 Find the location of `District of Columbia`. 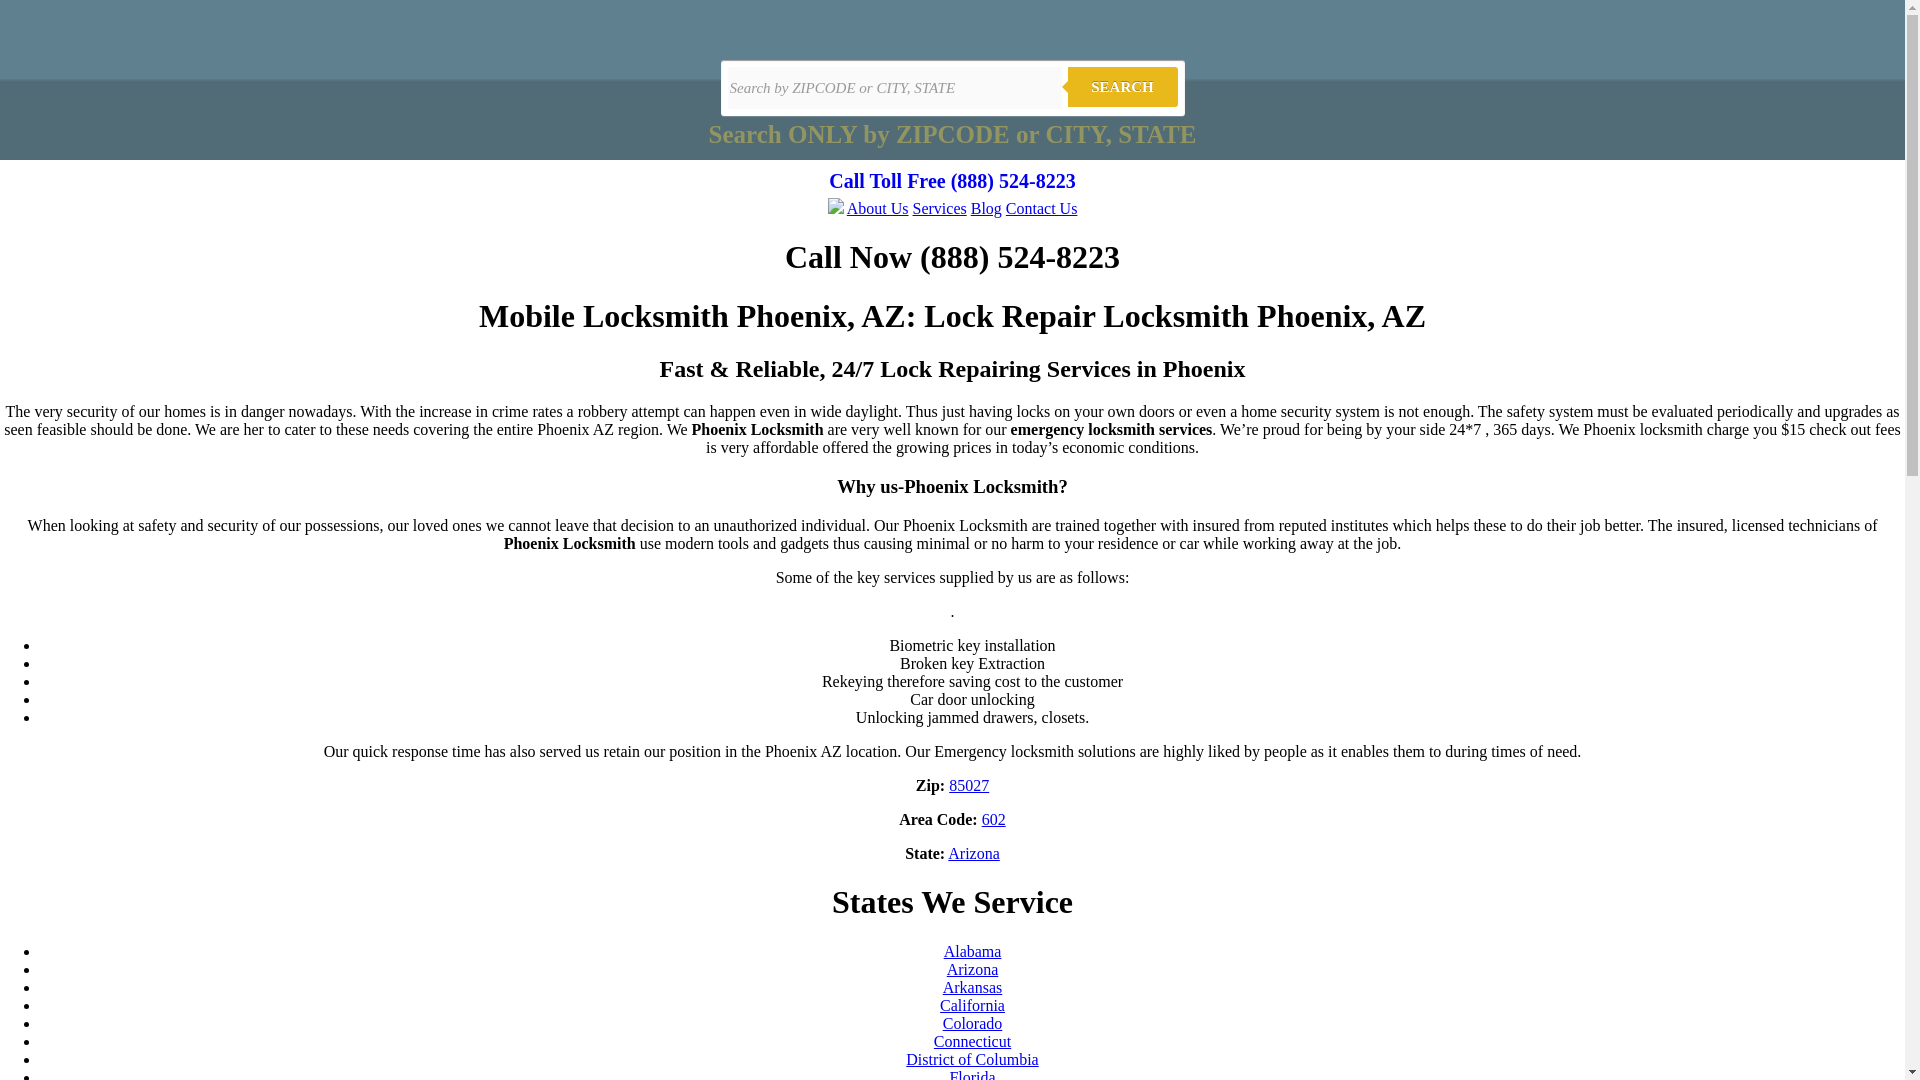

District of Columbia is located at coordinates (972, 1059).